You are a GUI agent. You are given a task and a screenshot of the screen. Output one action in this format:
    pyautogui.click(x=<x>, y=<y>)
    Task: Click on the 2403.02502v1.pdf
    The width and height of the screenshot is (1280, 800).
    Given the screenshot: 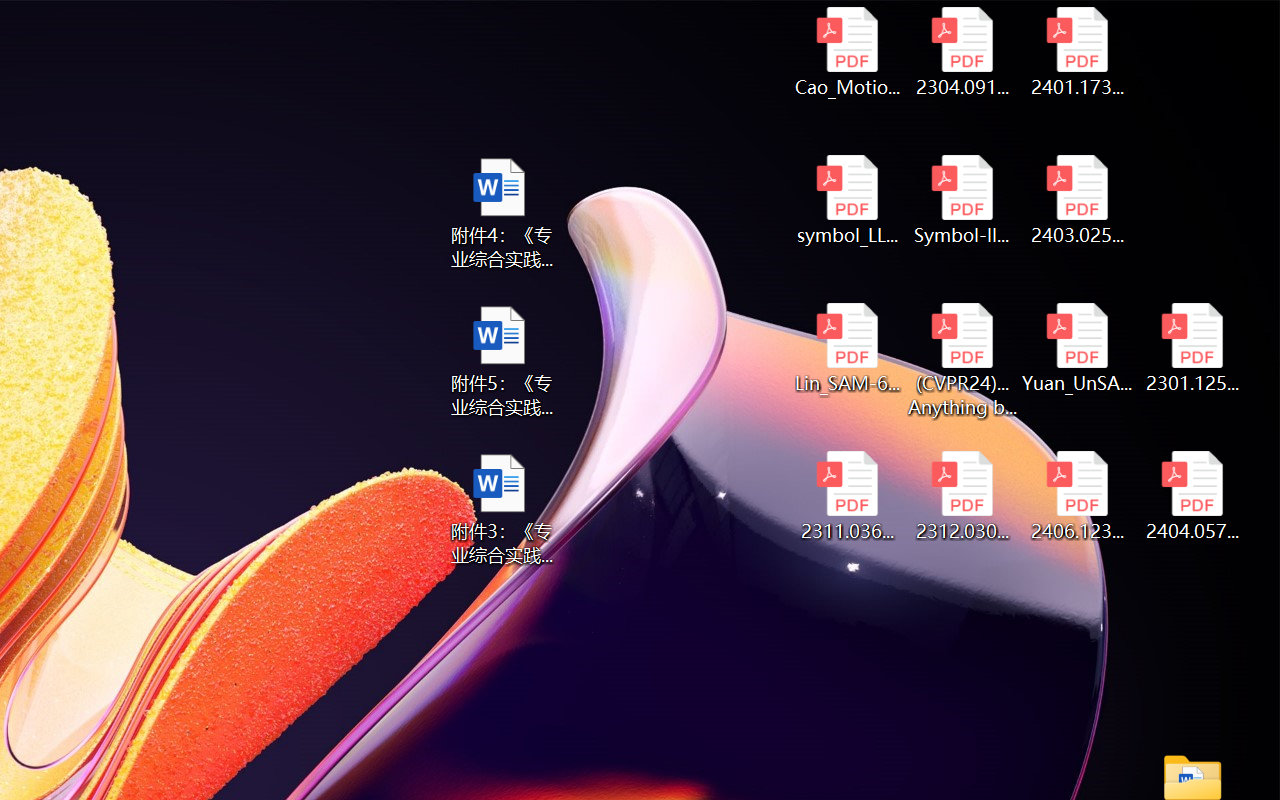 What is the action you would take?
    pyautogui.click(x=1078, y=200)
    